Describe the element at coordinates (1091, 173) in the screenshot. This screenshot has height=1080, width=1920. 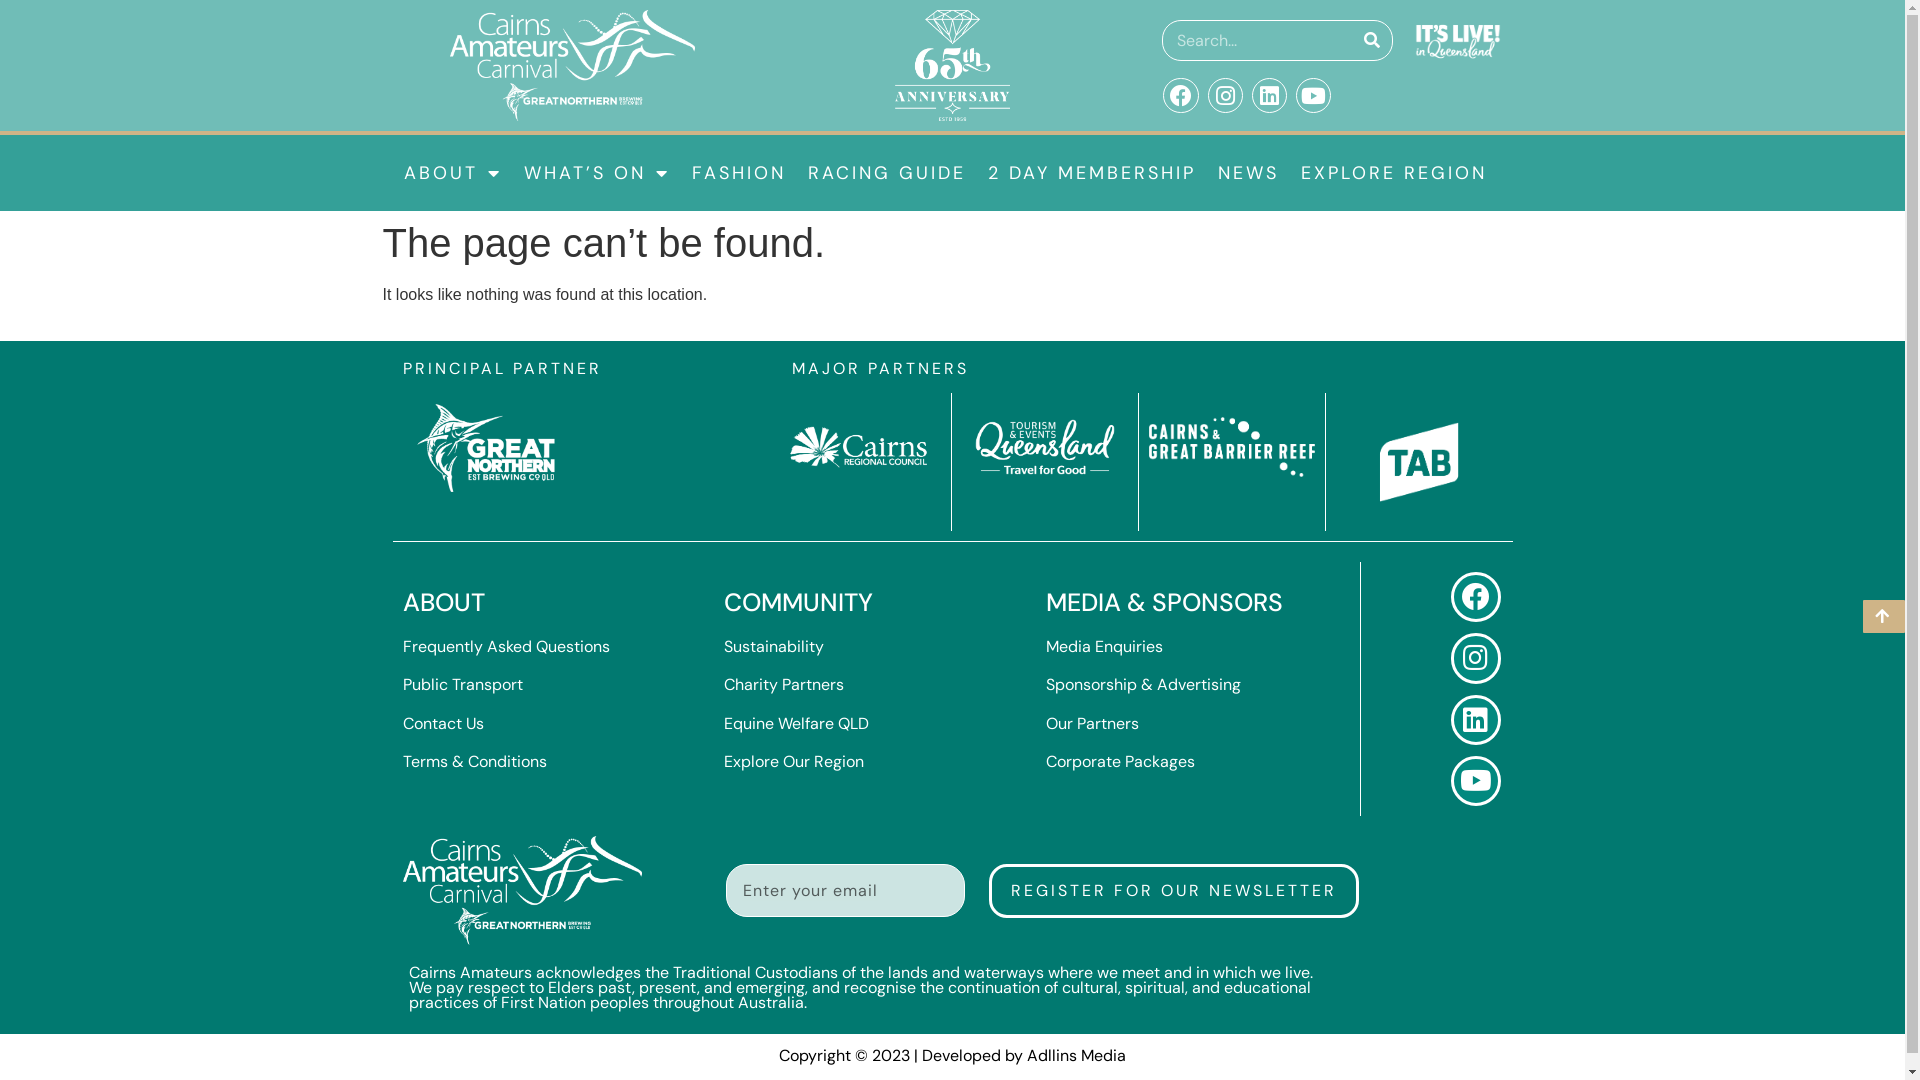
I see `2 DAY MEMBERSHIP` at that location.